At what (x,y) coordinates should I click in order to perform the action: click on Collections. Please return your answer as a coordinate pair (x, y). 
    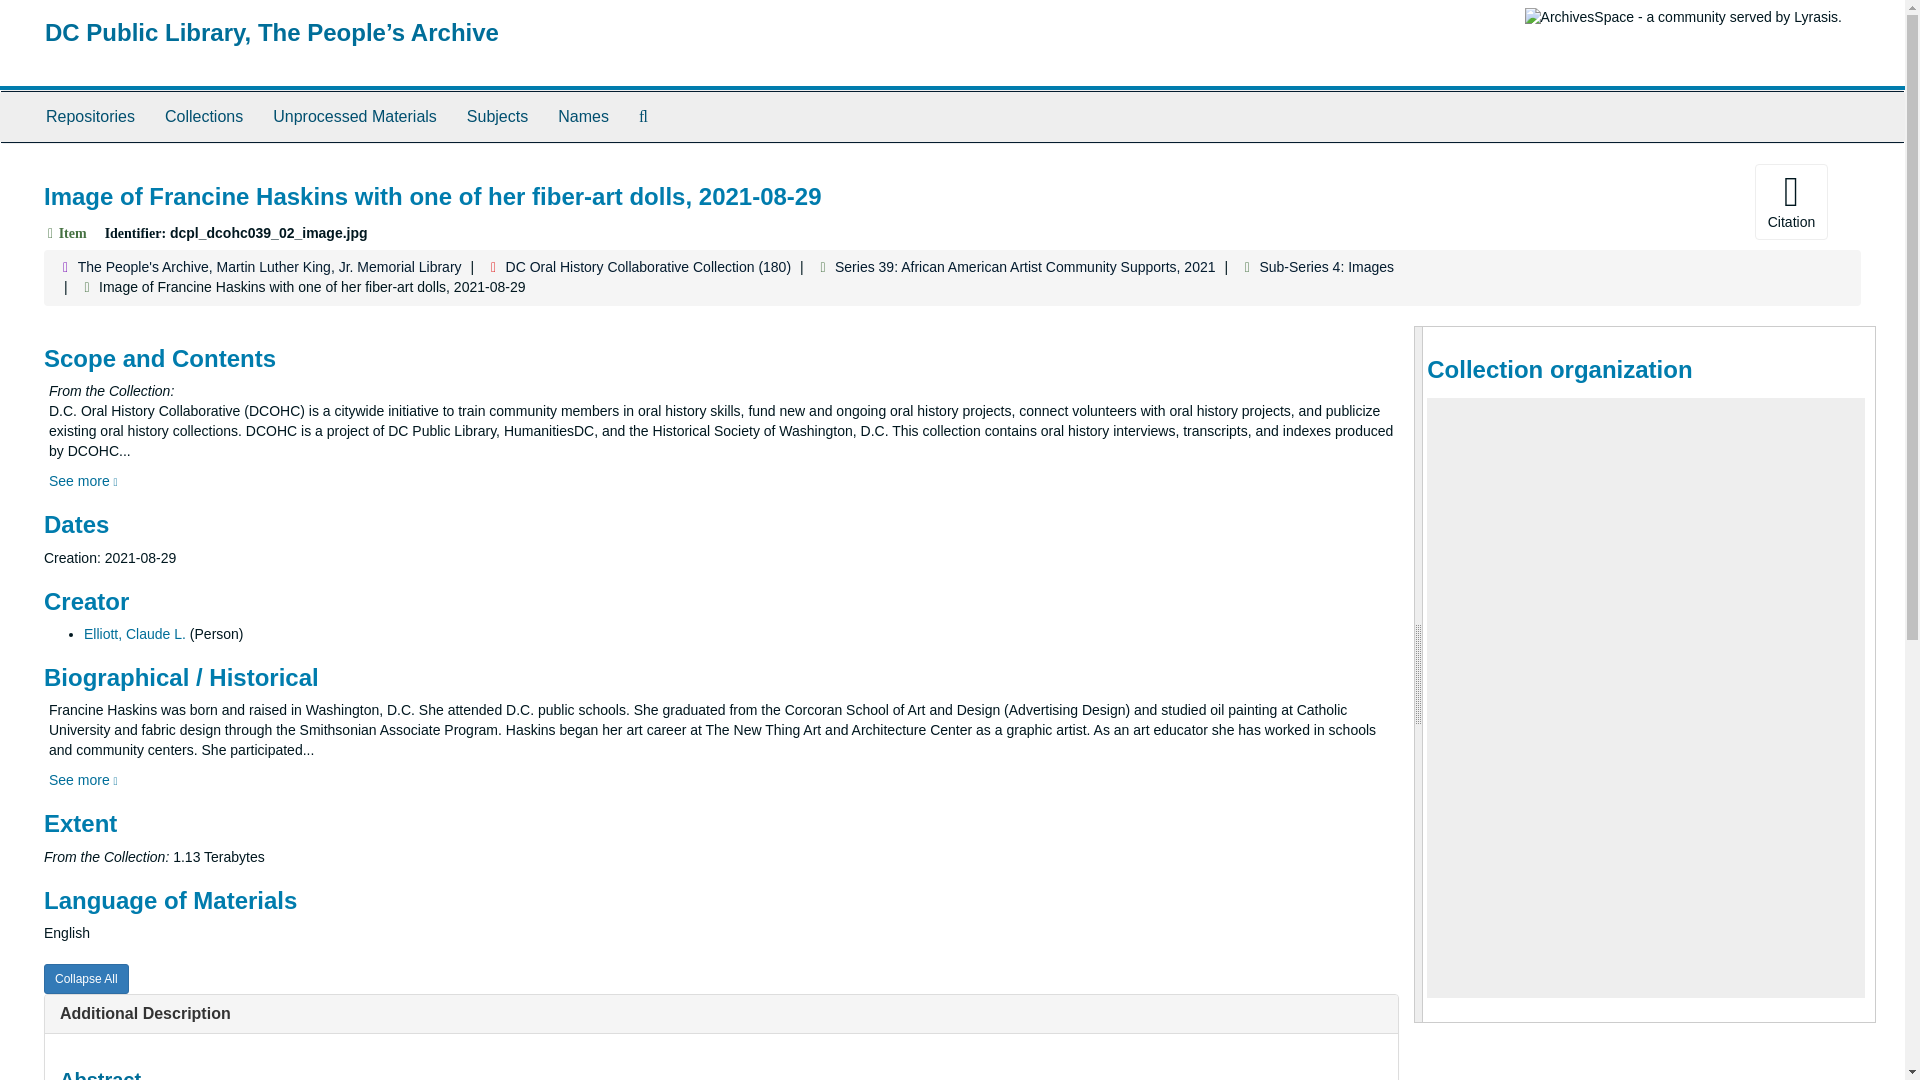
    Looking at the image, I should click on (203, 116).